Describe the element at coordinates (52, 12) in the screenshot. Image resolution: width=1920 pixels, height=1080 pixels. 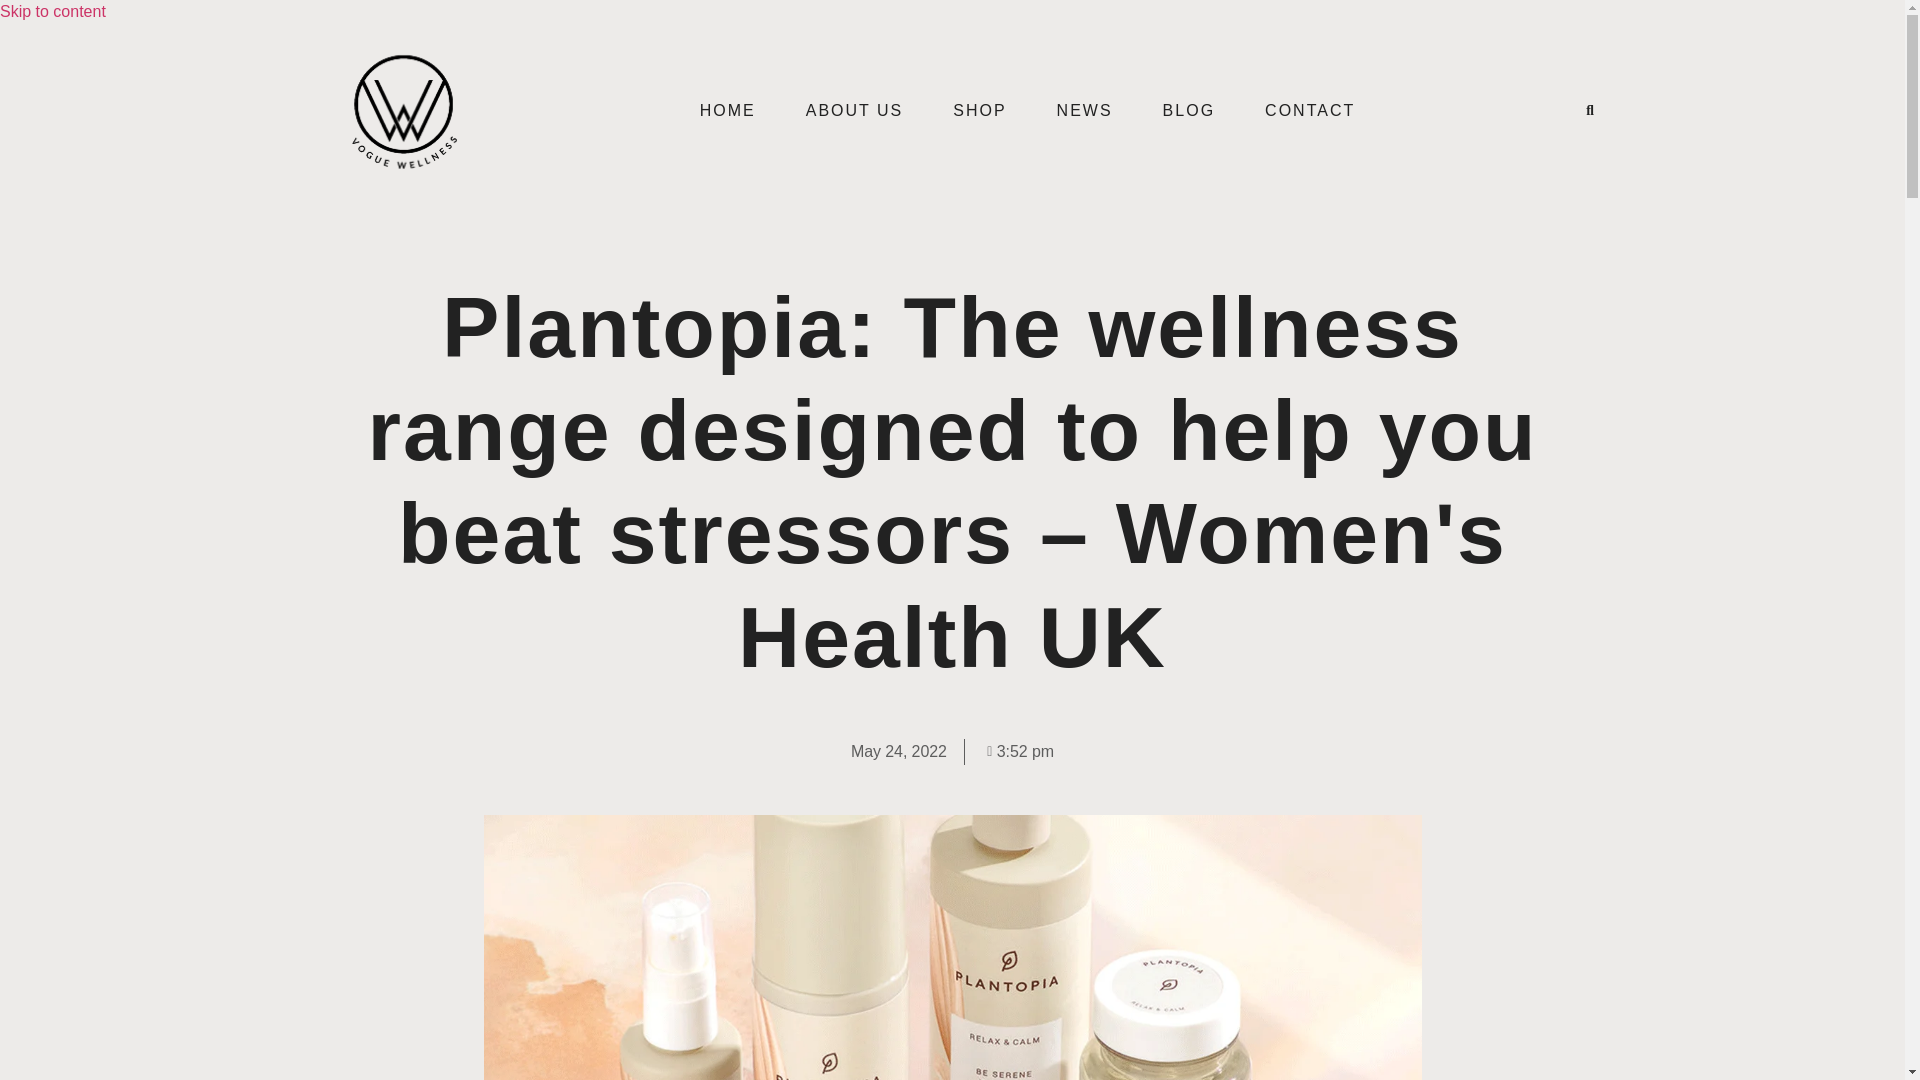
I see `Skip to content` at that location.